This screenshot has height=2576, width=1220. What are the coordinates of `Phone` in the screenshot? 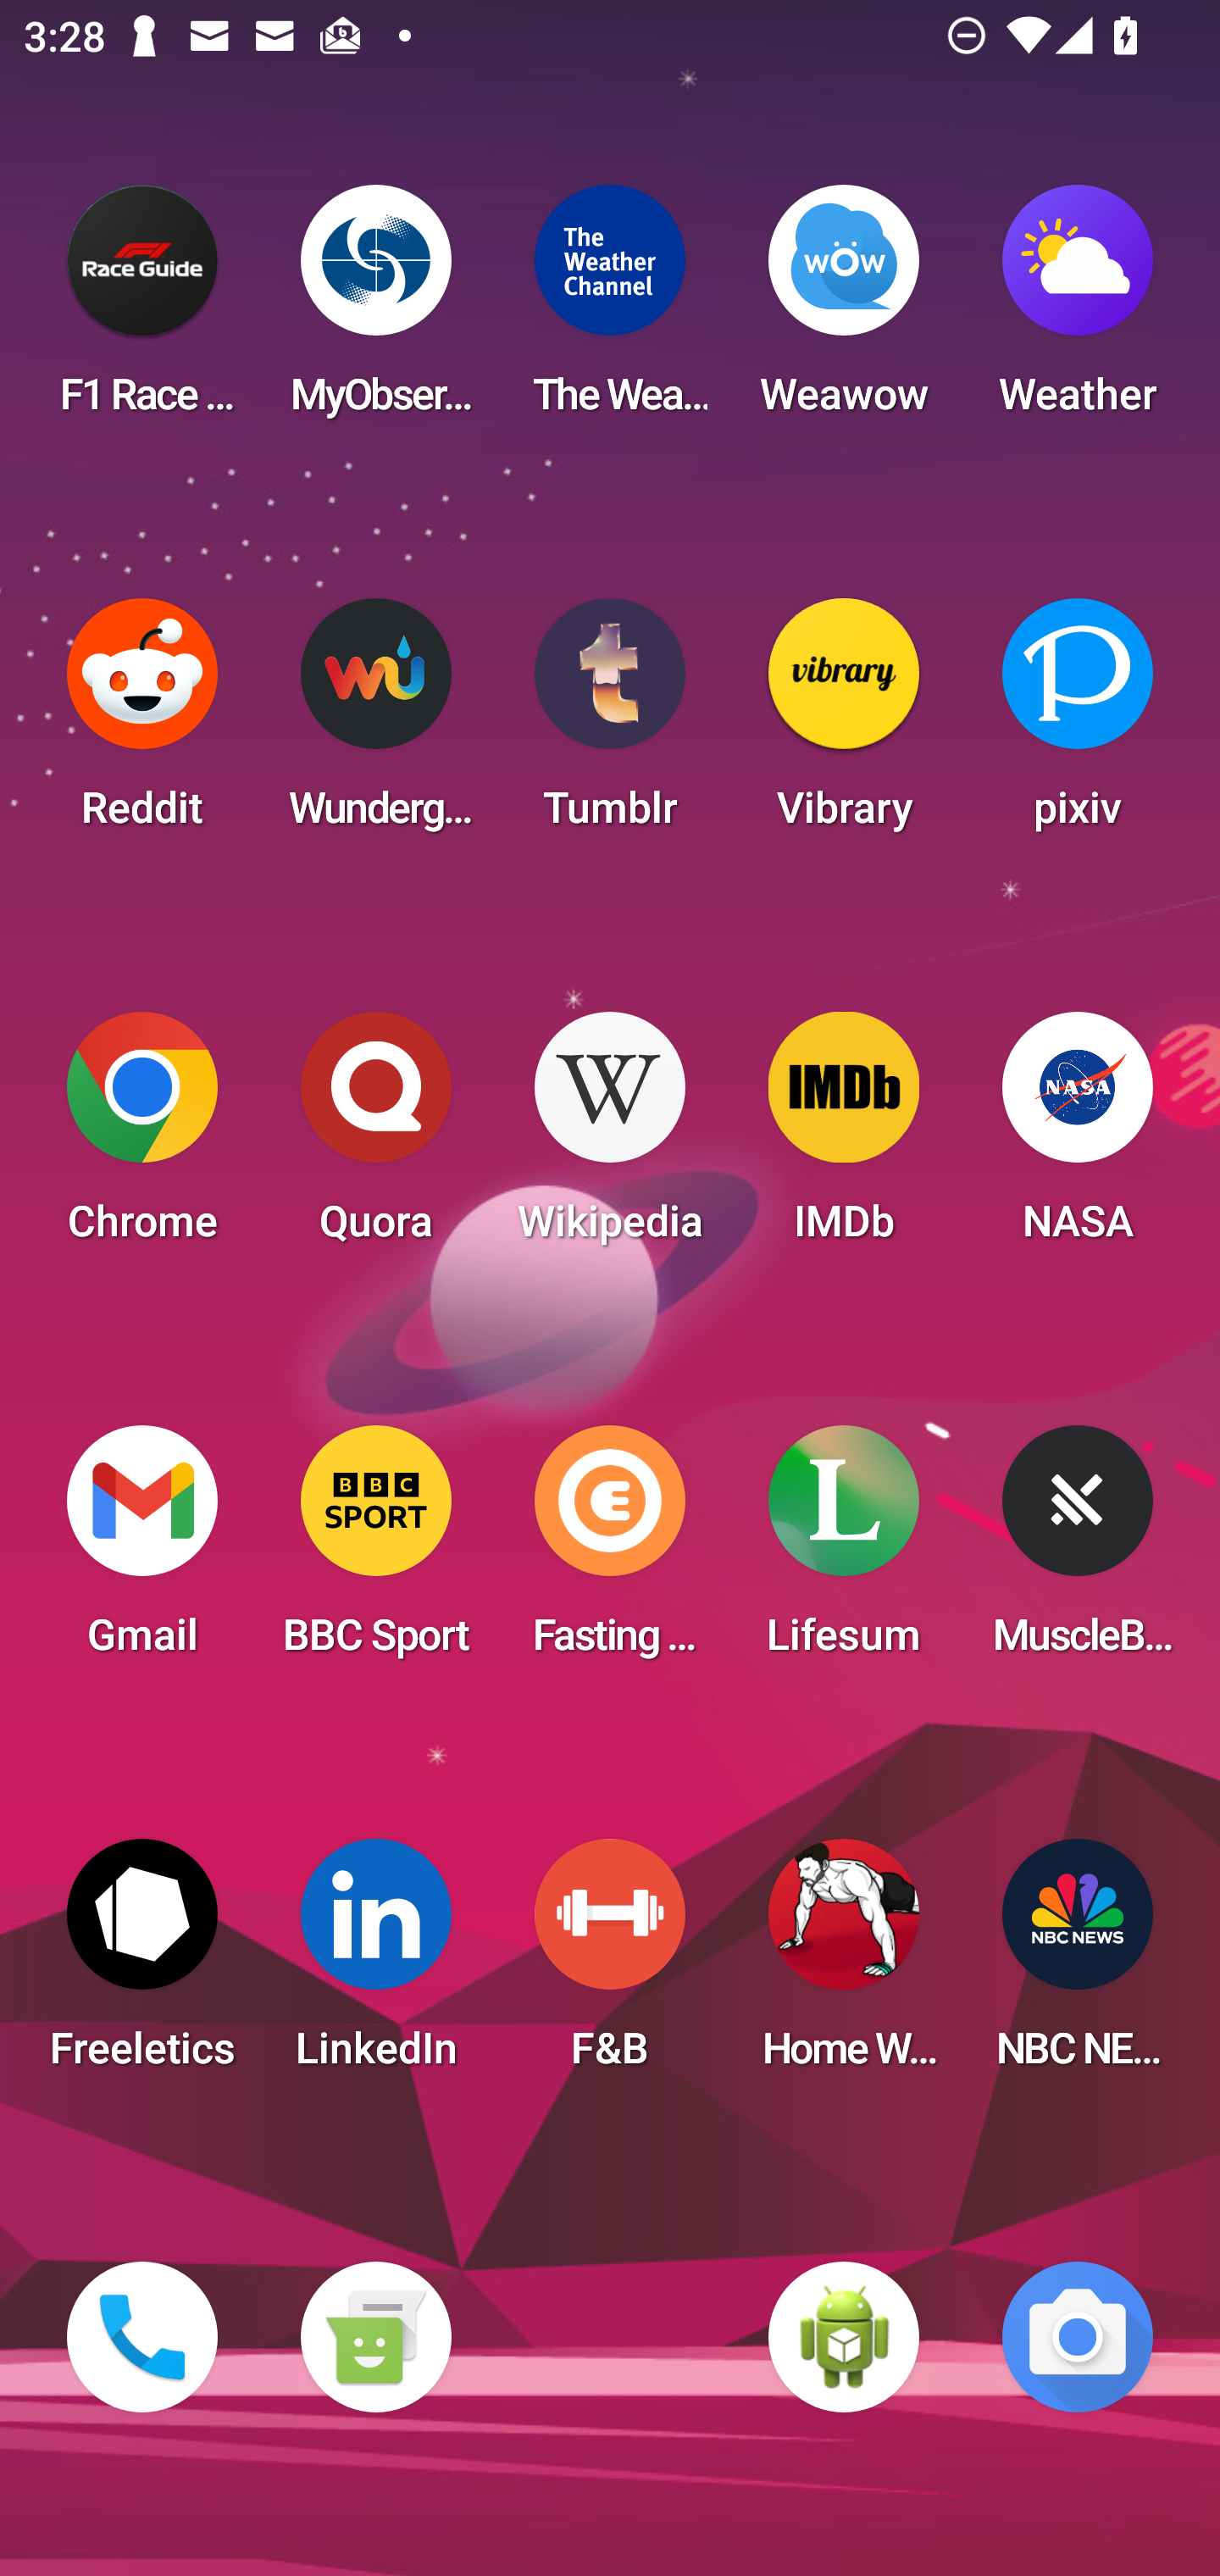 It's located at (142, 2337).